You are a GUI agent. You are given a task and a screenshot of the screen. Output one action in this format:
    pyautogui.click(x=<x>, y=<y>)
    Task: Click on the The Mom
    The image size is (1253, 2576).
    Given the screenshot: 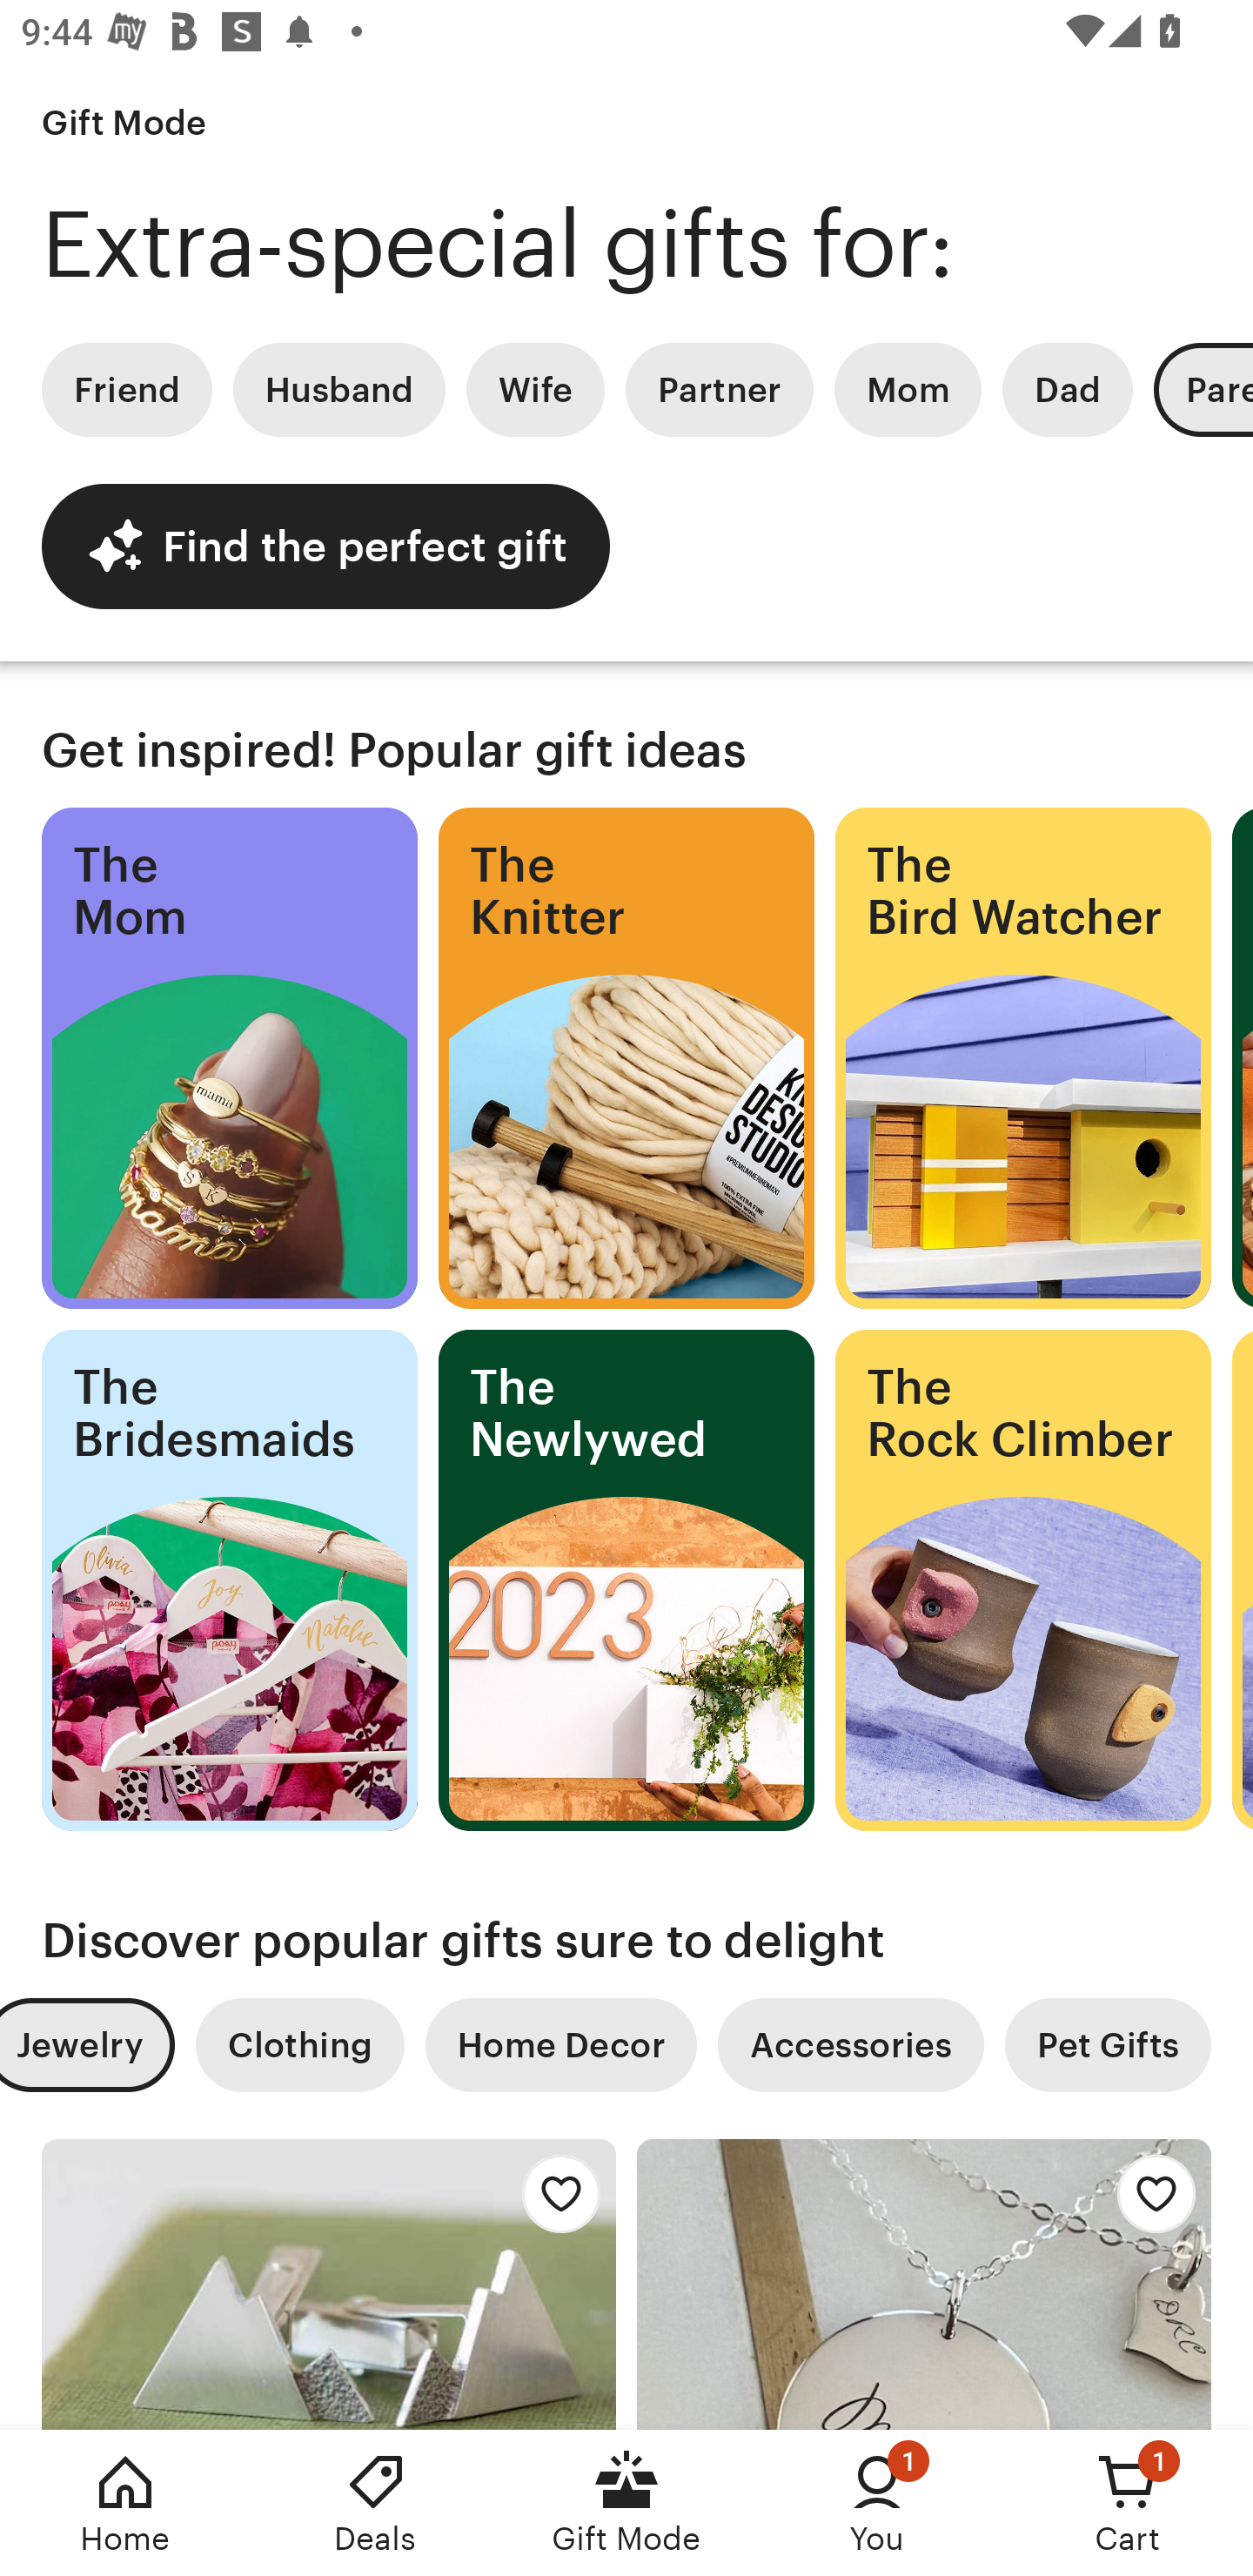 What is the action you would take?
    pyautogui.click(x=229, y=1058)
    